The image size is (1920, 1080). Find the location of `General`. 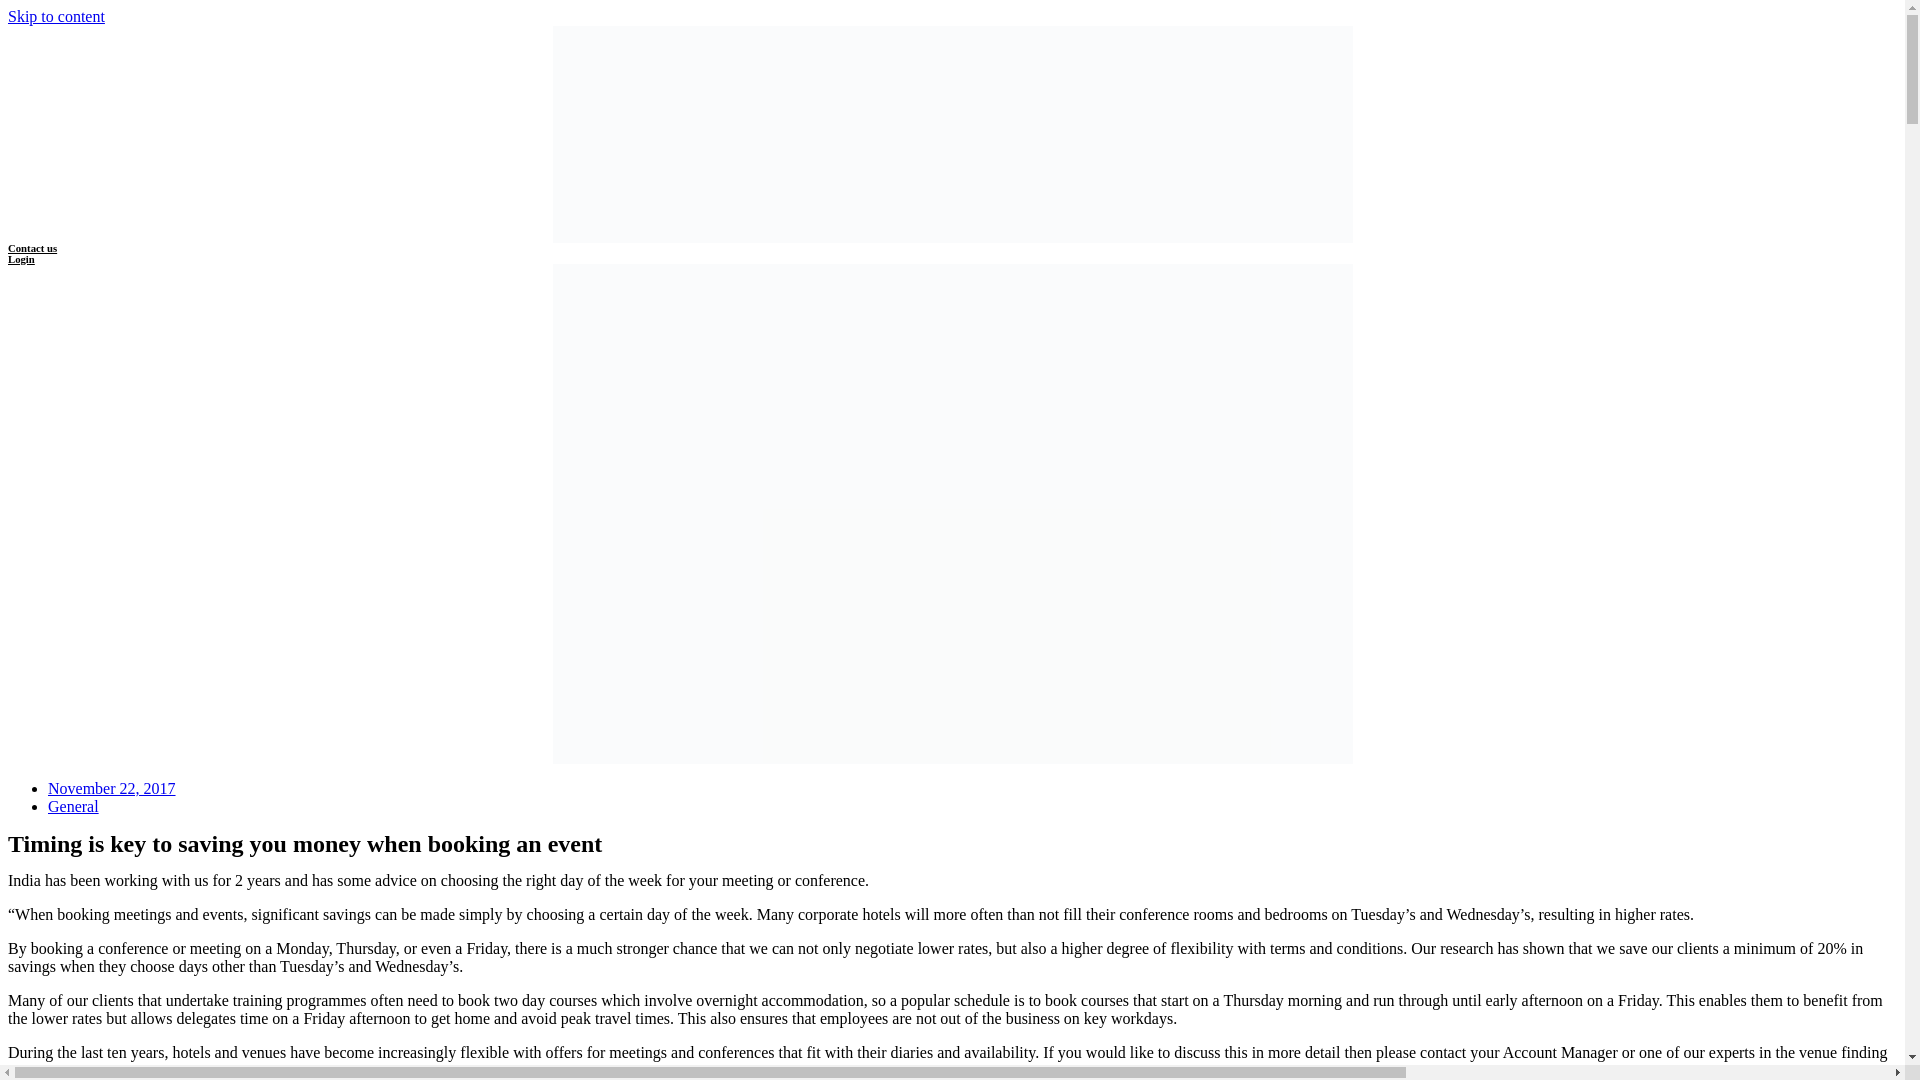

General is located at coordinates (74, 806).